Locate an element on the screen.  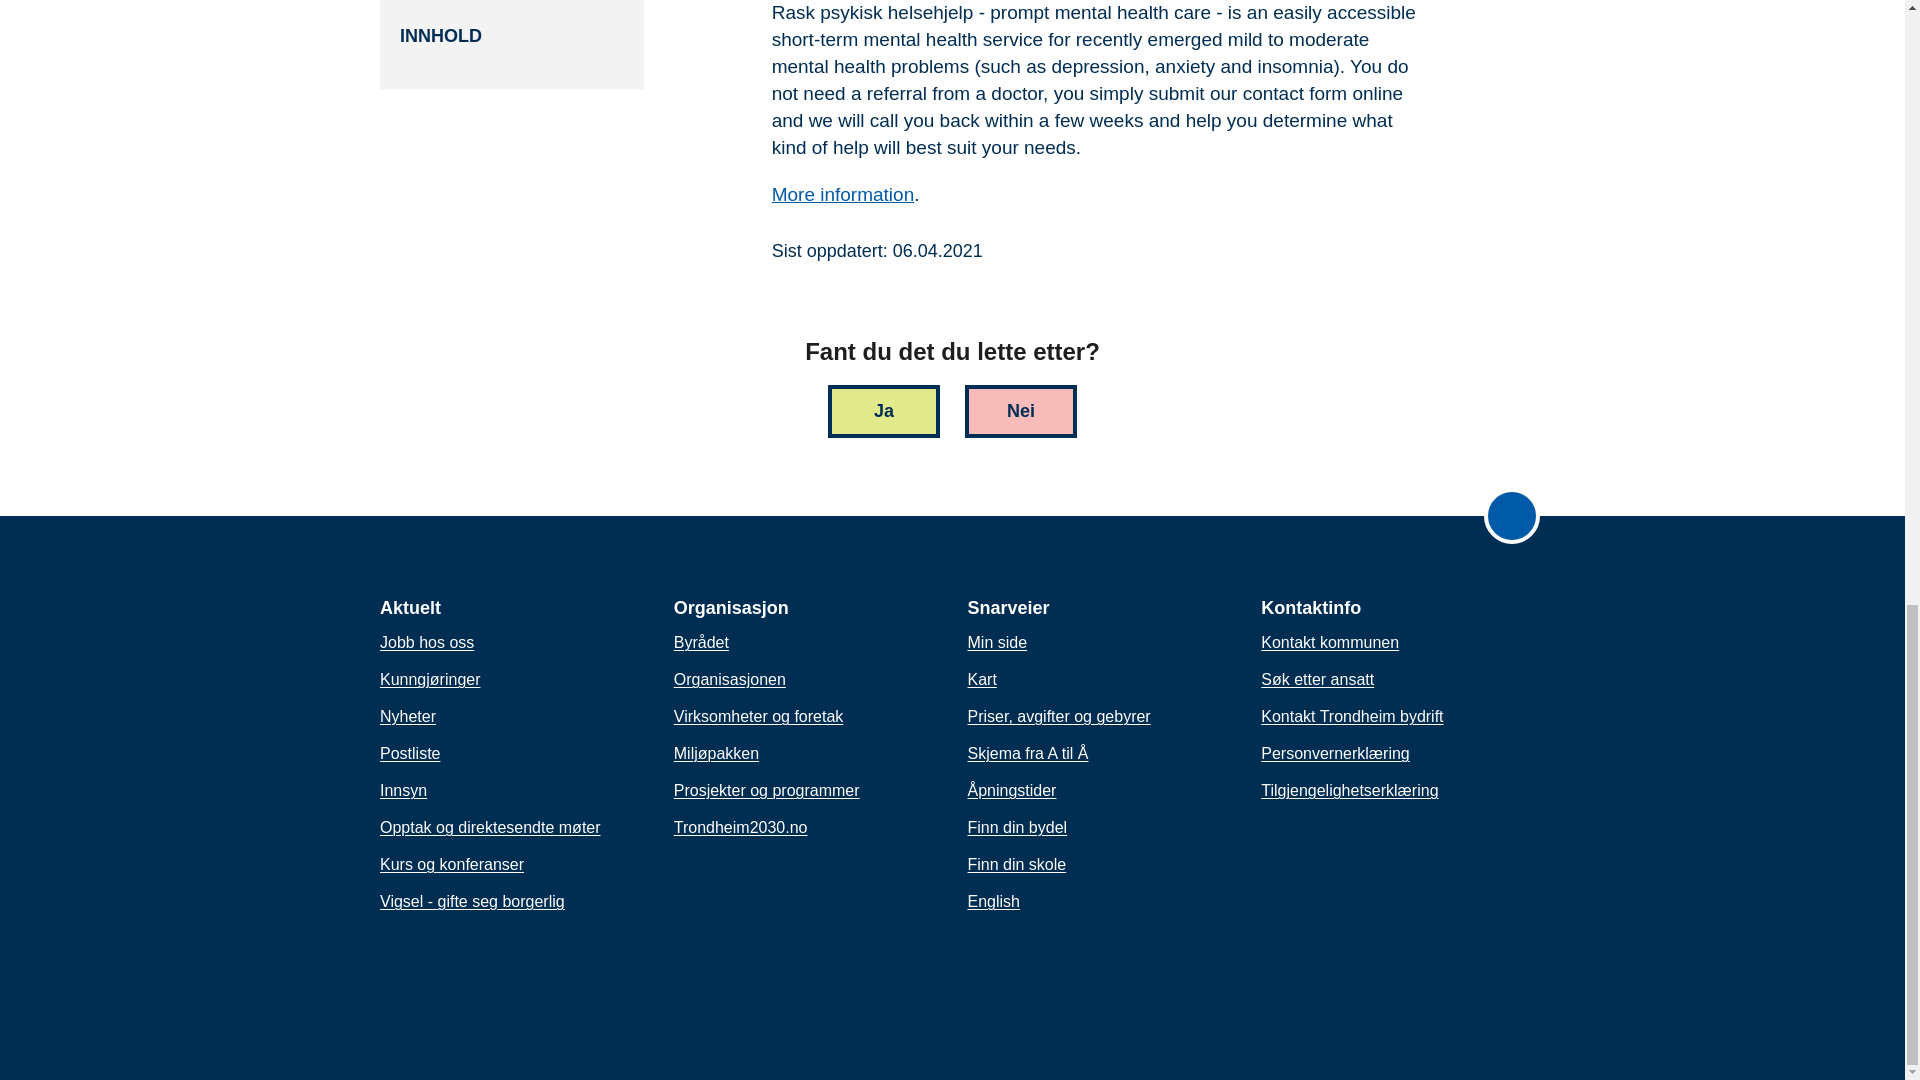
Priser, avgifter og gebyrer is located at coordinates (1058, 717).